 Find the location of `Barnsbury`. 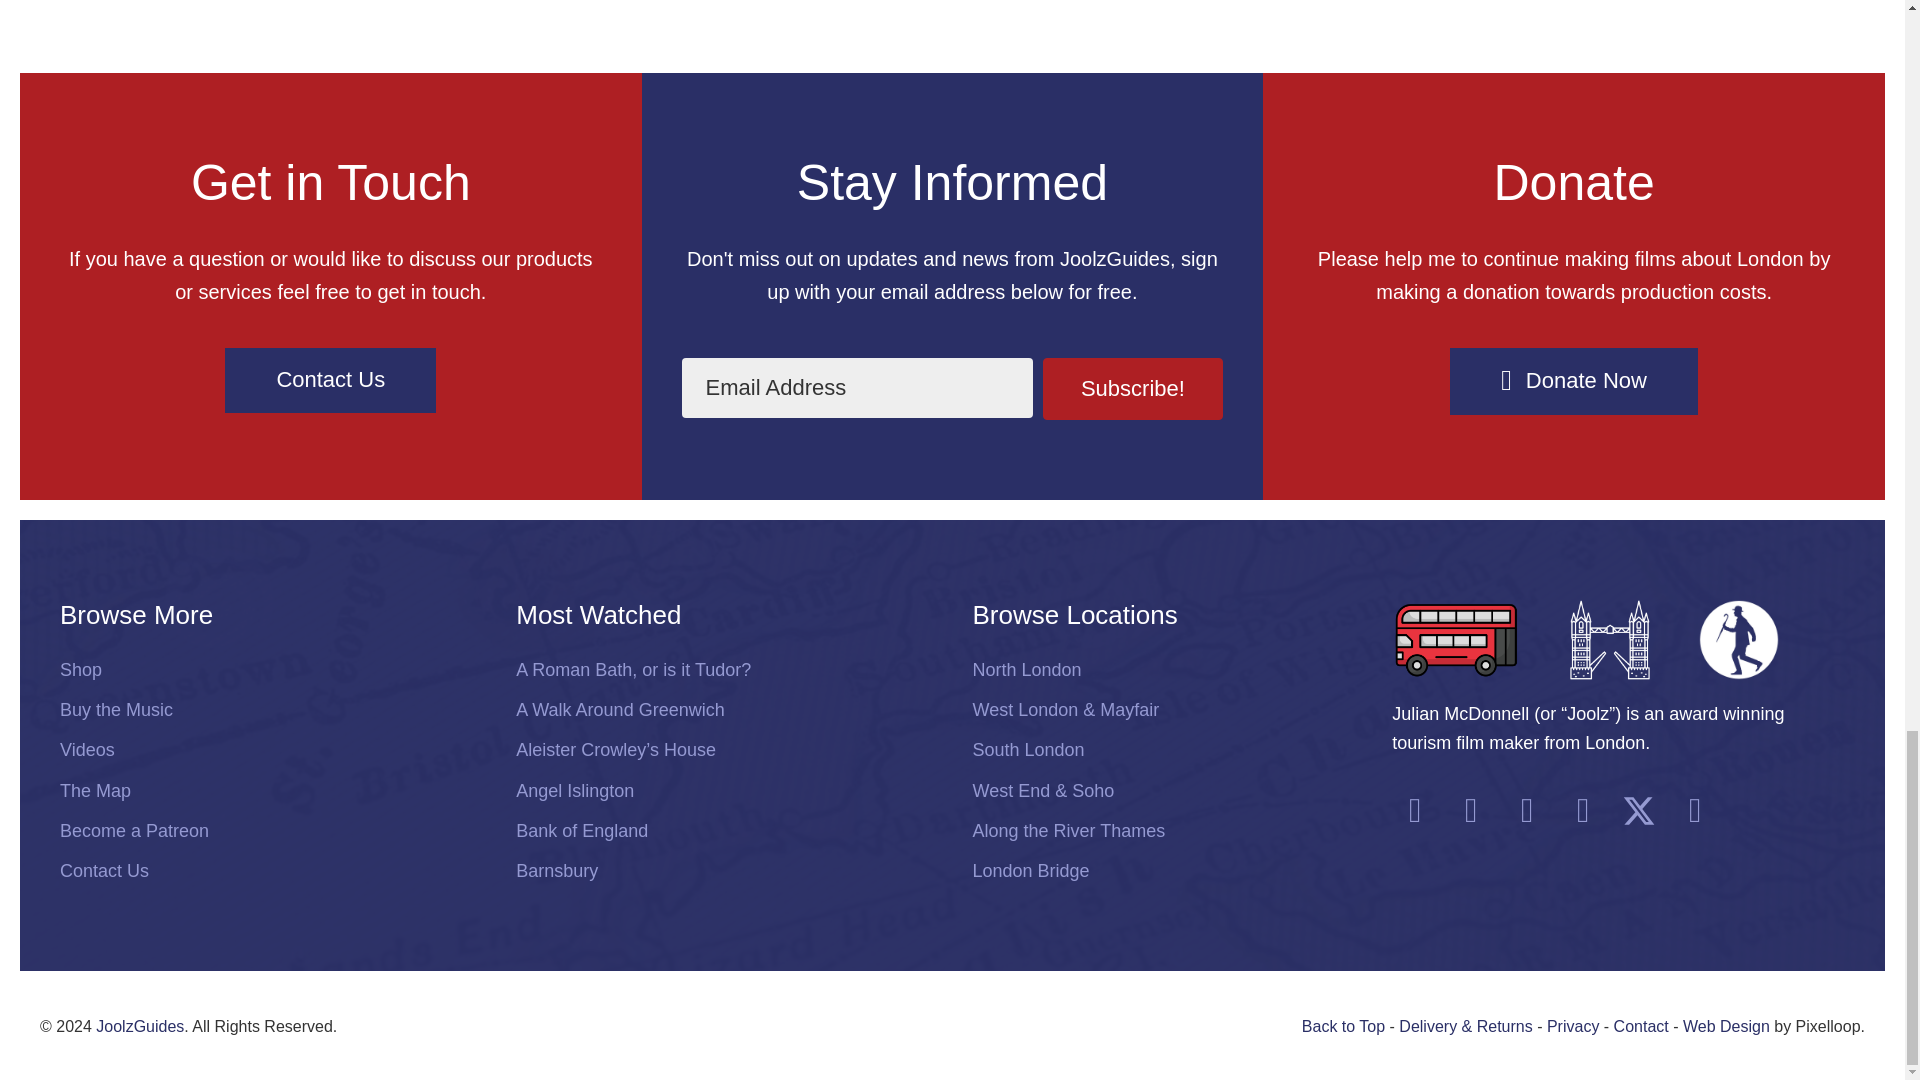

Barnsbury is located at coordinates (724, 872).